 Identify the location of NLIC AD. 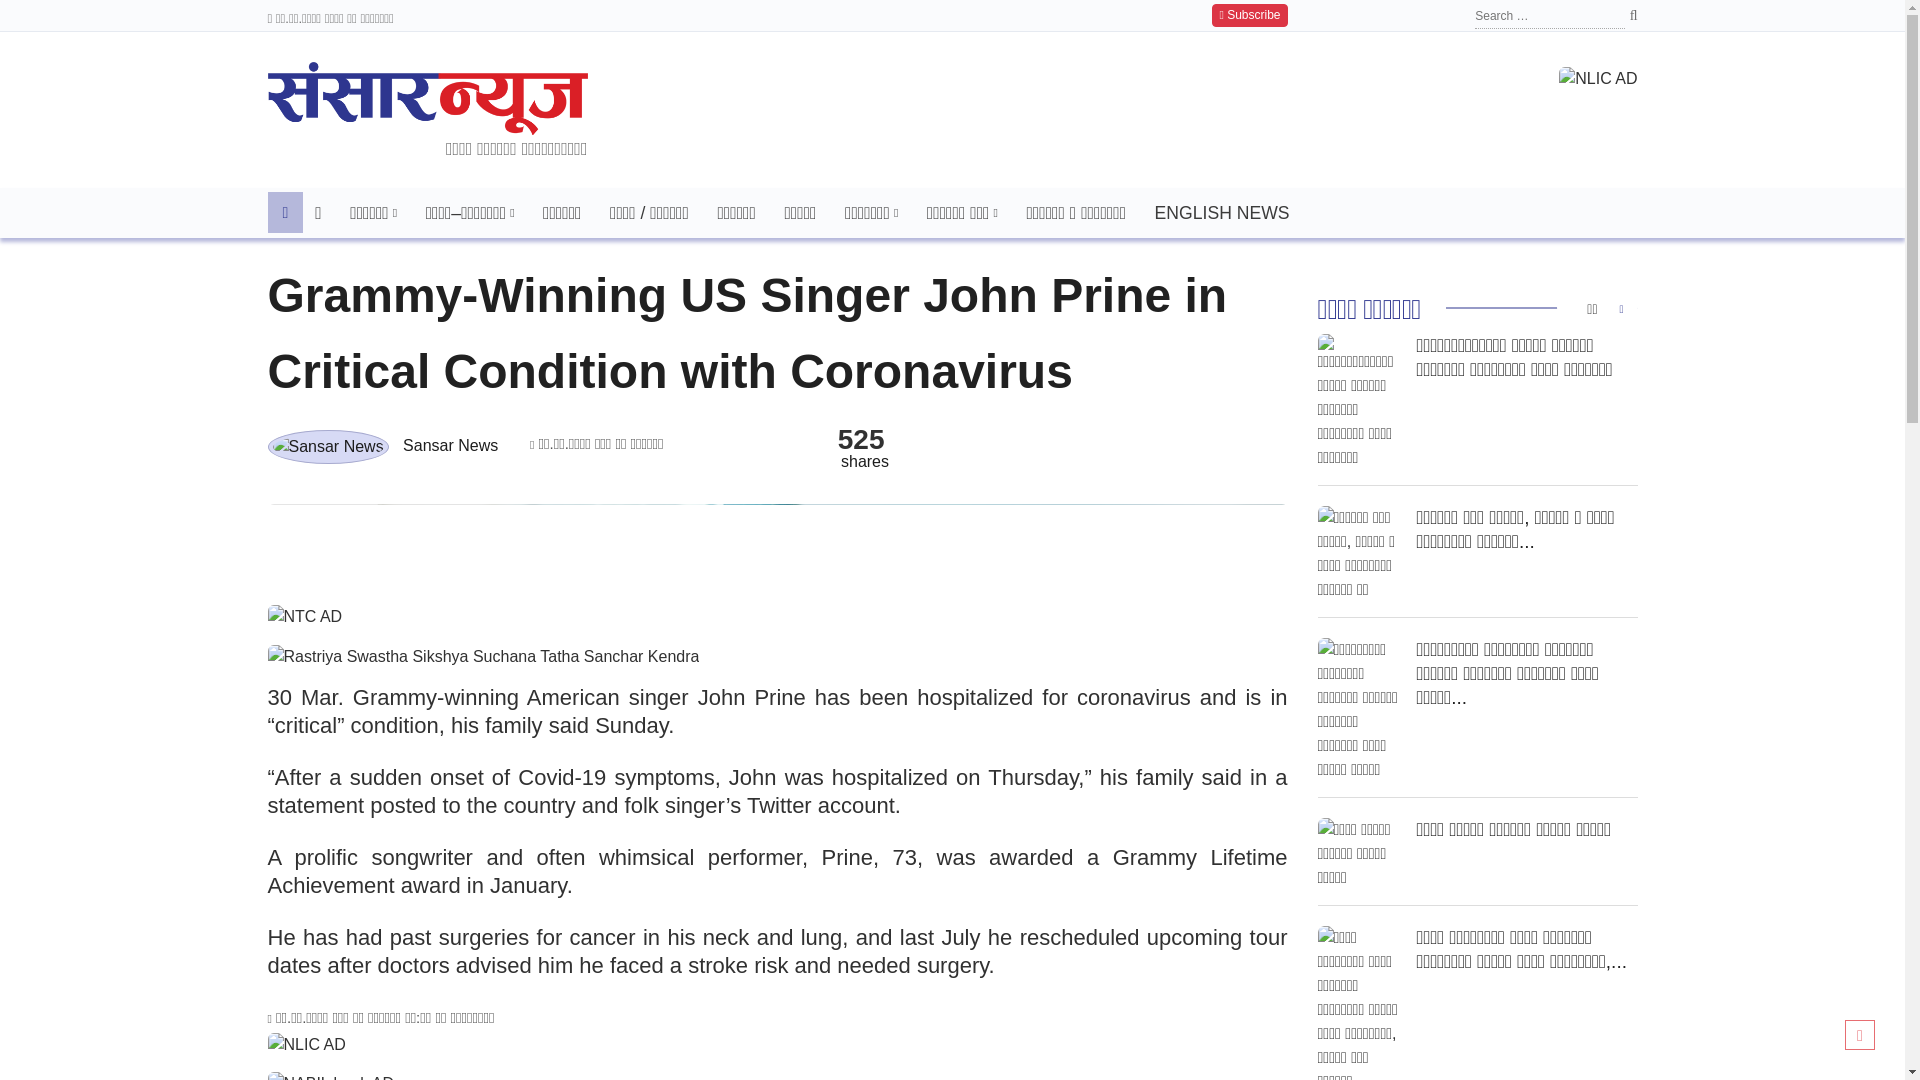
(1598, 78).